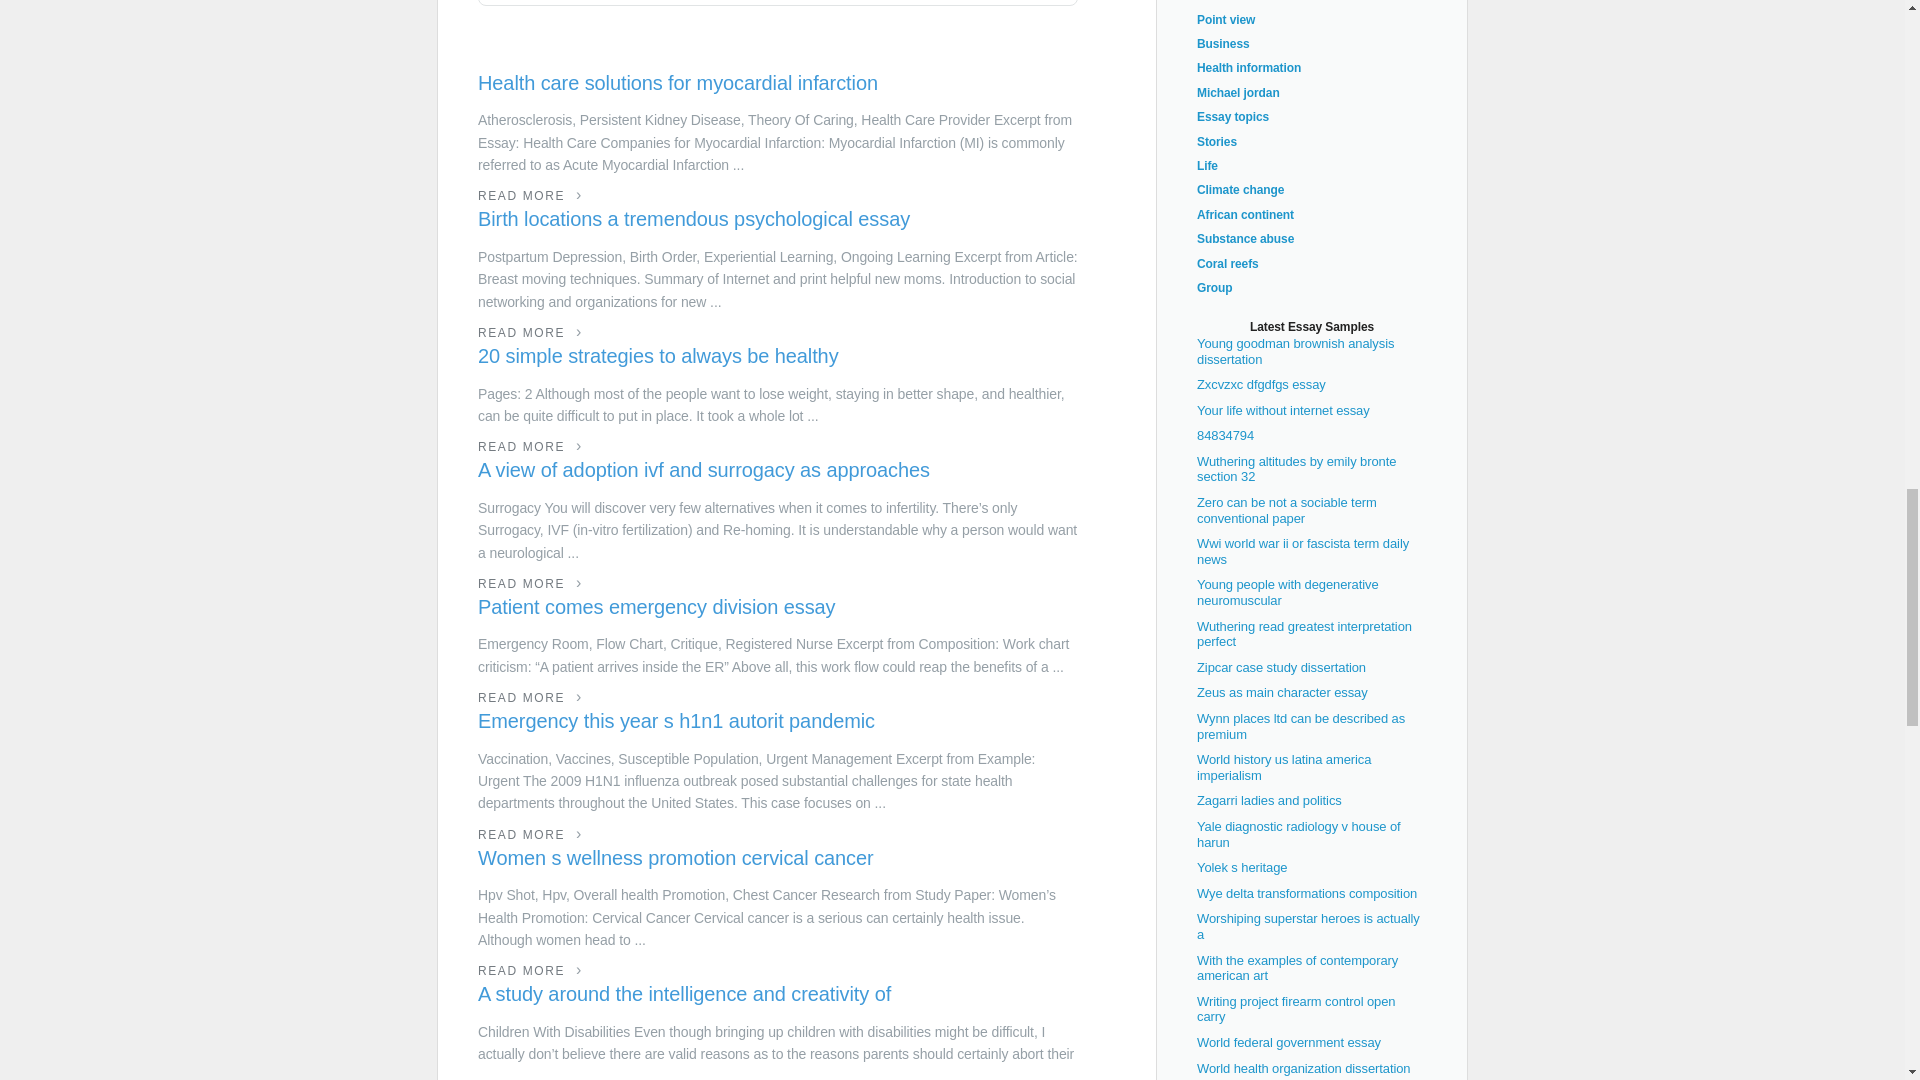 The width and height of the screenshot is (1920, 1080). What do you see at coordinates (778, 608) in the screenshot?
I see `Patient comes emergency division essay` at bounding box center [778, 608].